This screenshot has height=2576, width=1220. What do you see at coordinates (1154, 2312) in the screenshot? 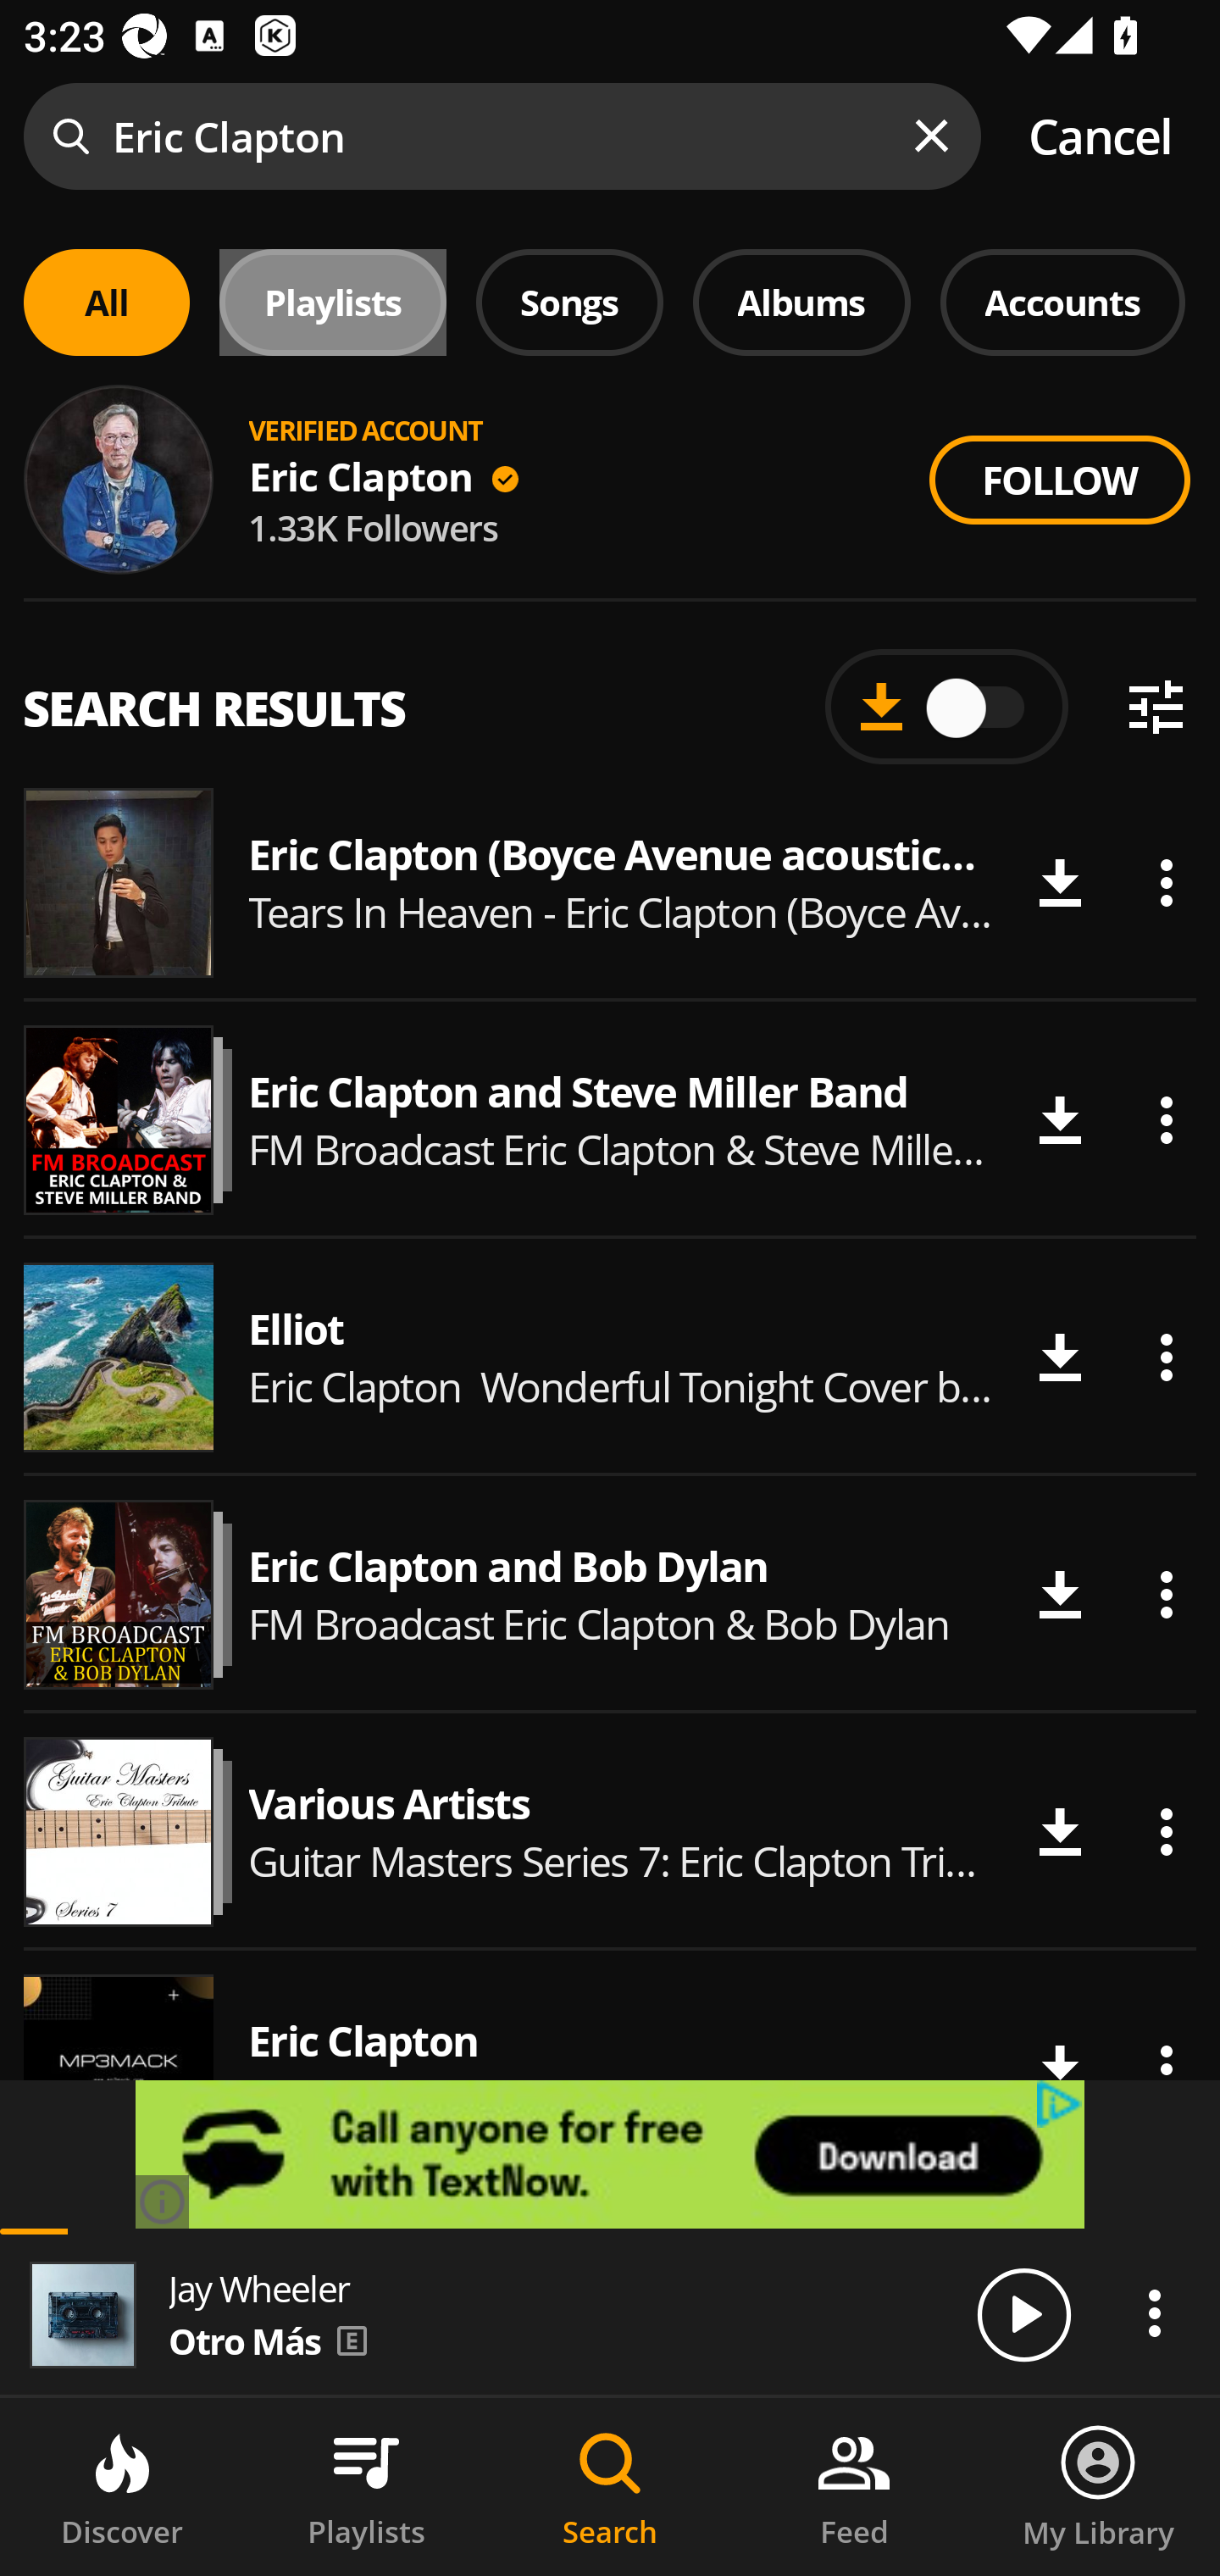
I see `Actions` at bounding box center [1154, 2312].